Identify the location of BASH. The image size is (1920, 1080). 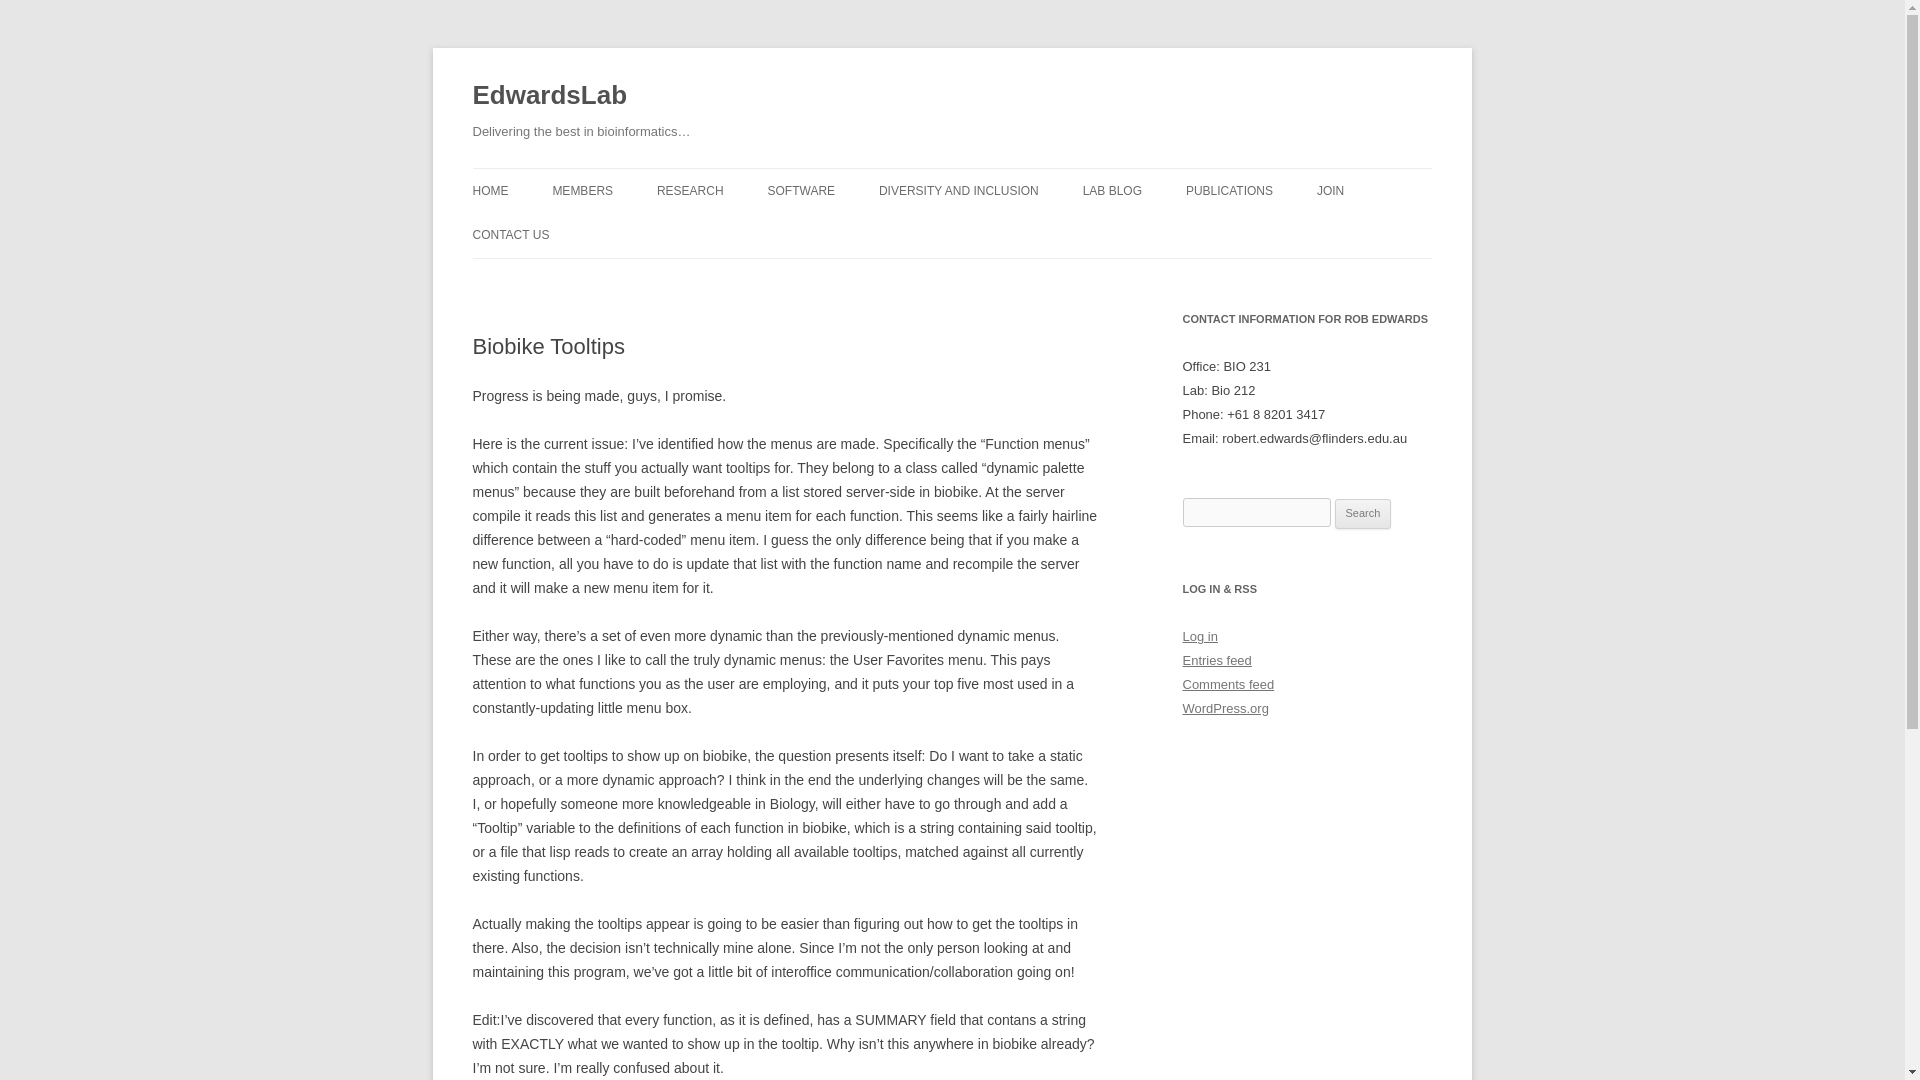
(1182, 232).